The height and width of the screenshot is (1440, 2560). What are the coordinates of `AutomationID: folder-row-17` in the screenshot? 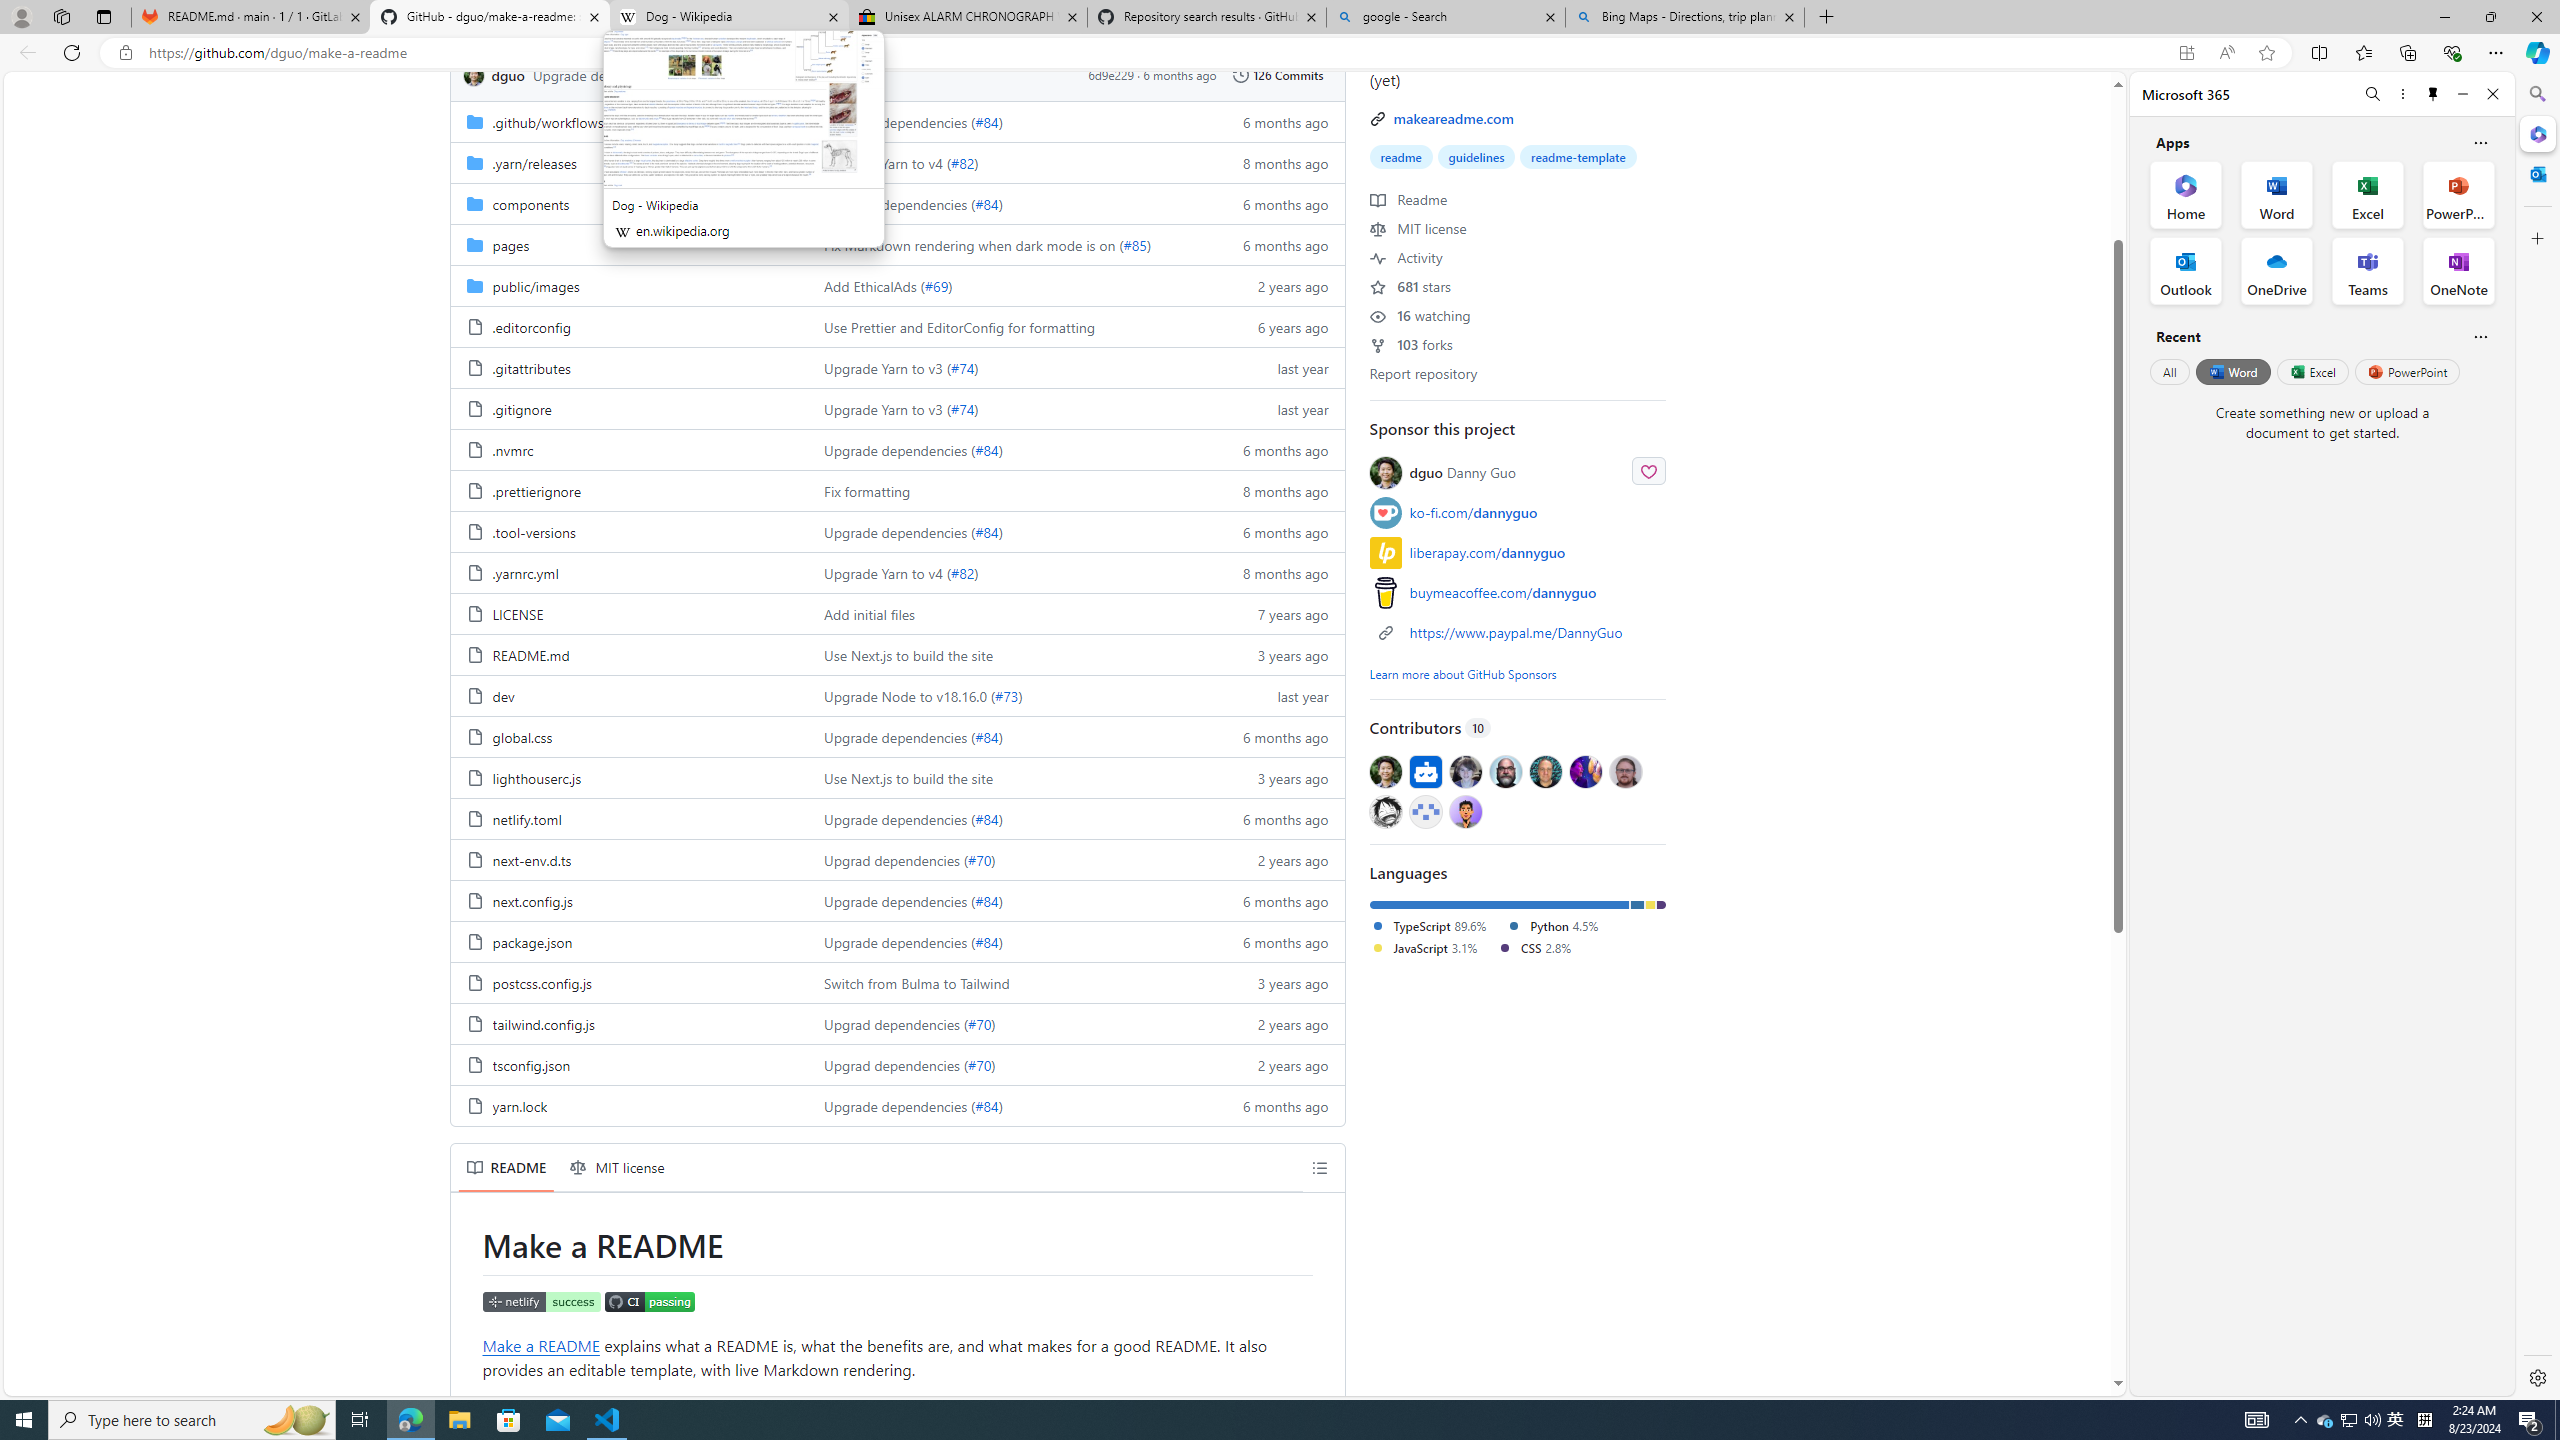 It's located at (897, 818).